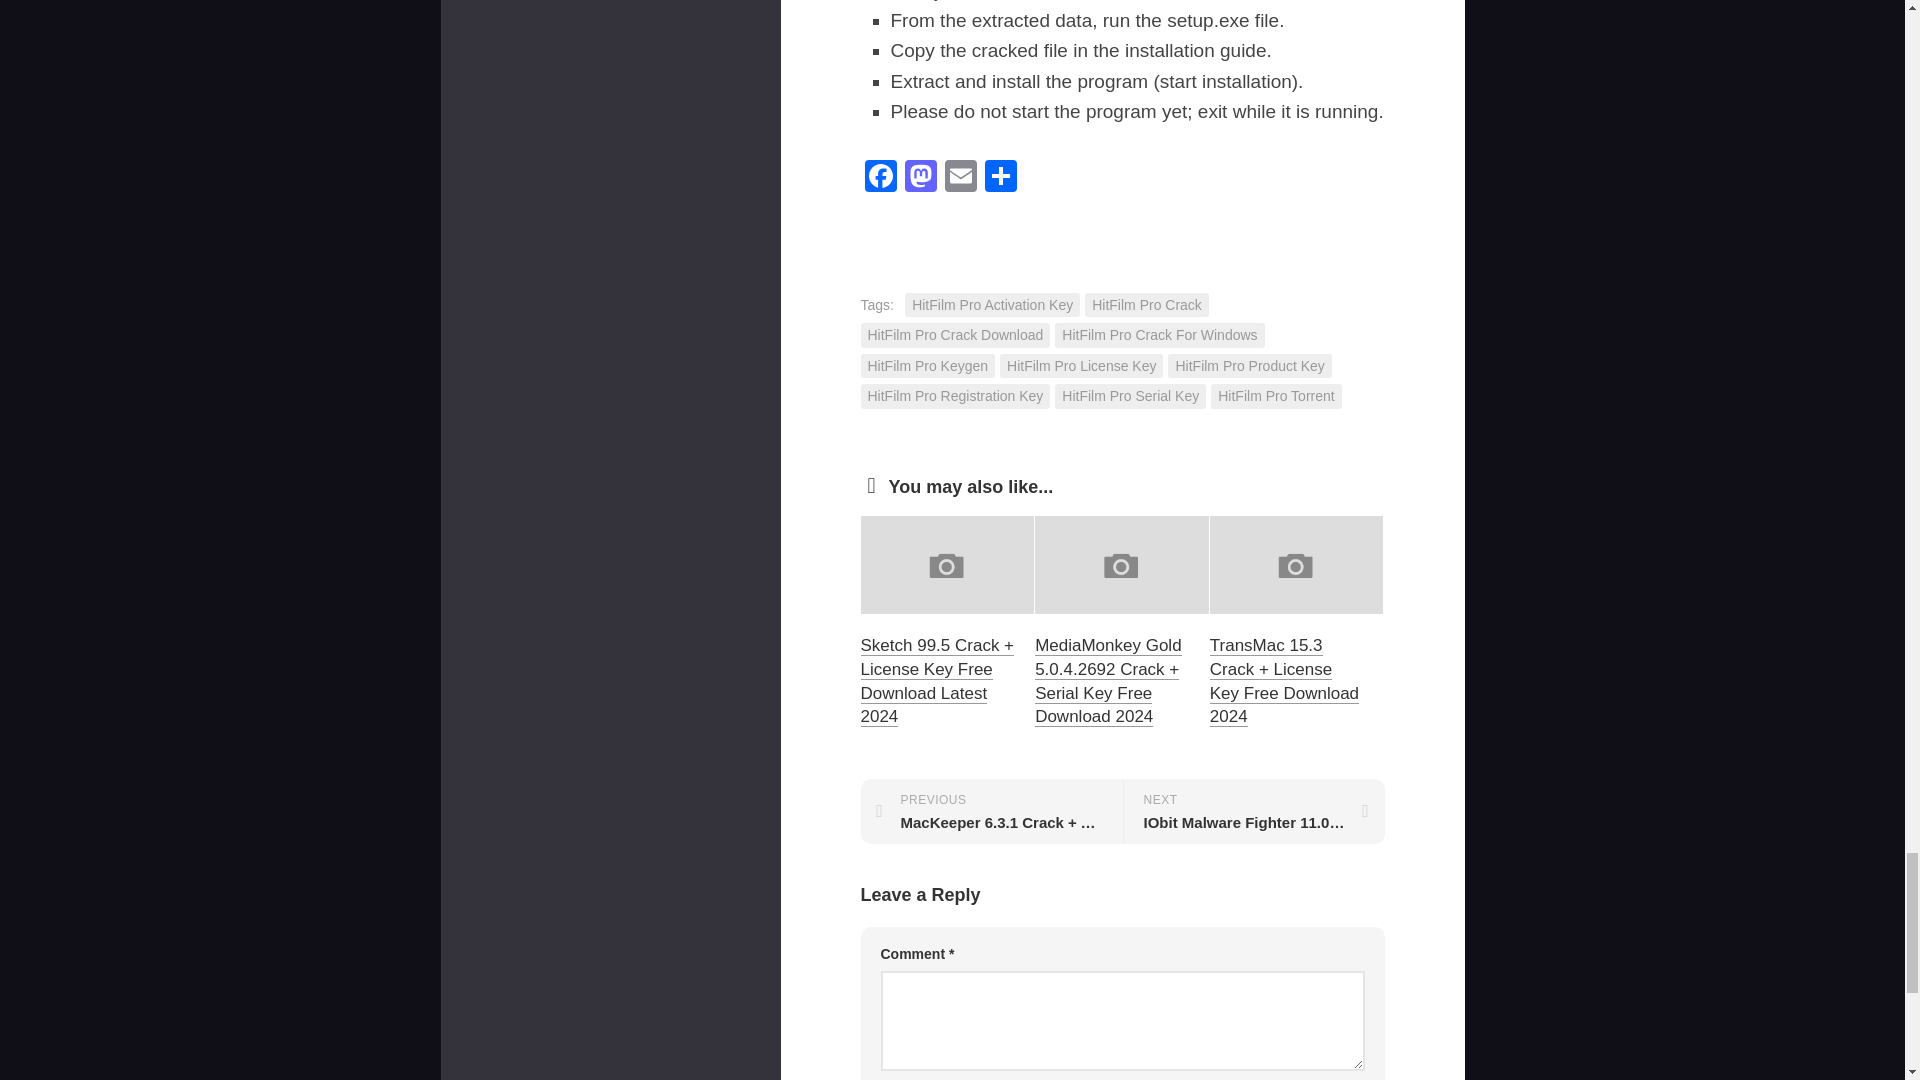  Describe the element at coordinates (960, 178) in the screenshot. I see `Email` at that location.